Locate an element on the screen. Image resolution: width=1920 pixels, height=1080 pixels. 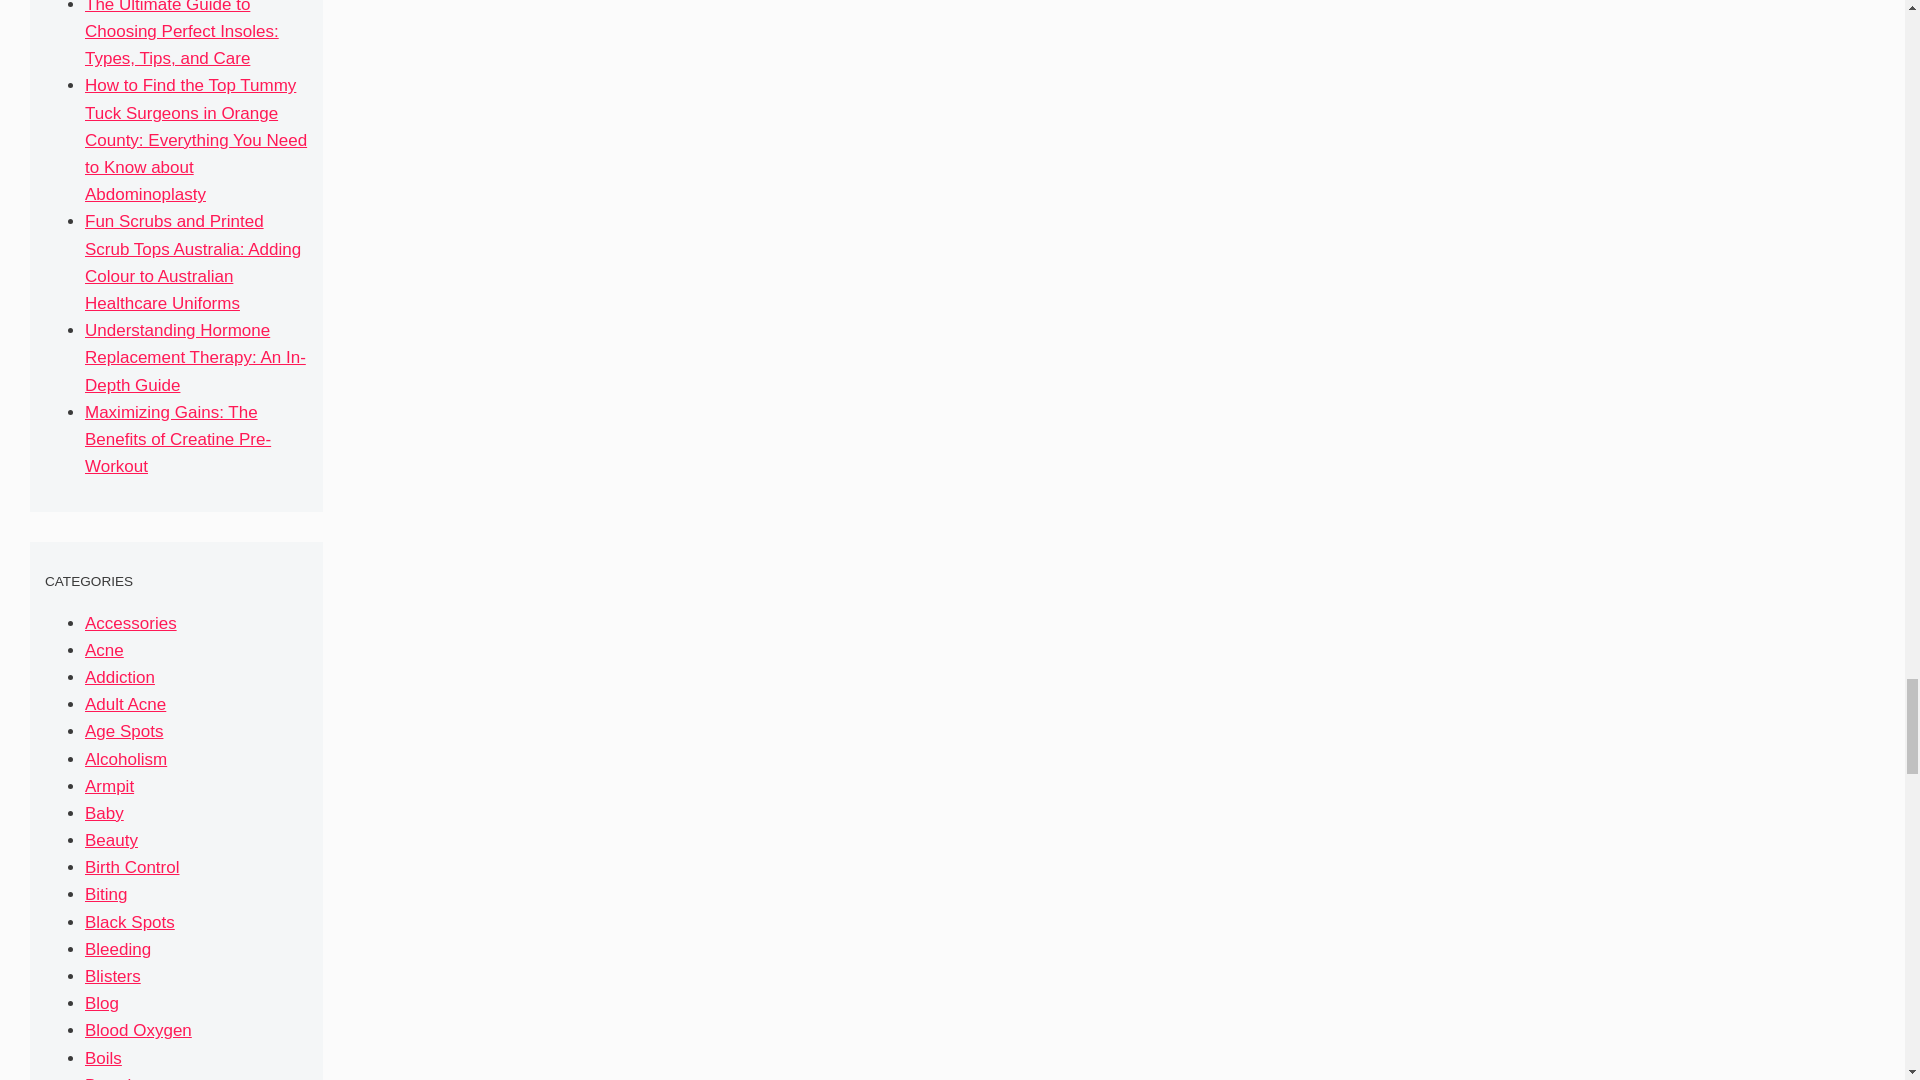
Maximizing Gains: The Benefits of Creatine Pre-Workout is located at coordinates (177, 439).